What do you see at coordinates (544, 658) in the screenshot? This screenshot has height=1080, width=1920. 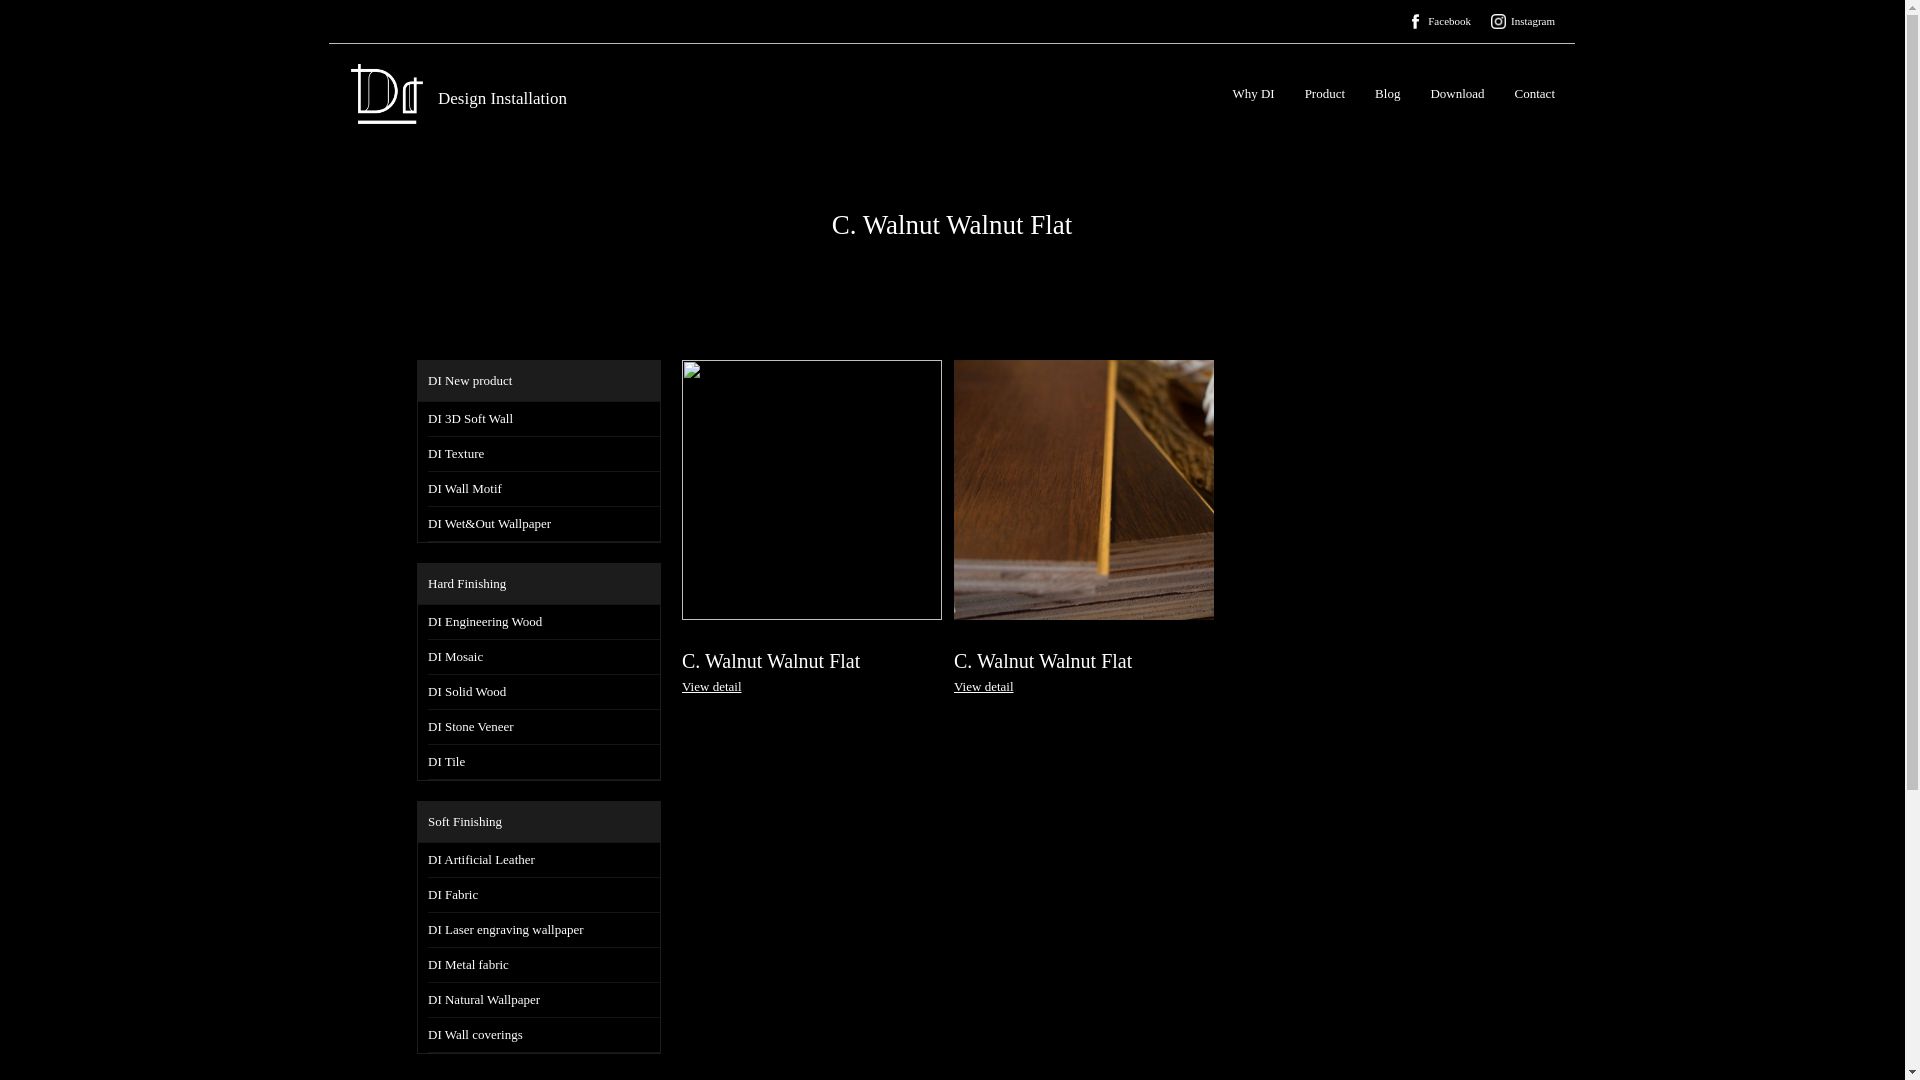 I see `DI Mosaic` at bounding box center [544, 658].